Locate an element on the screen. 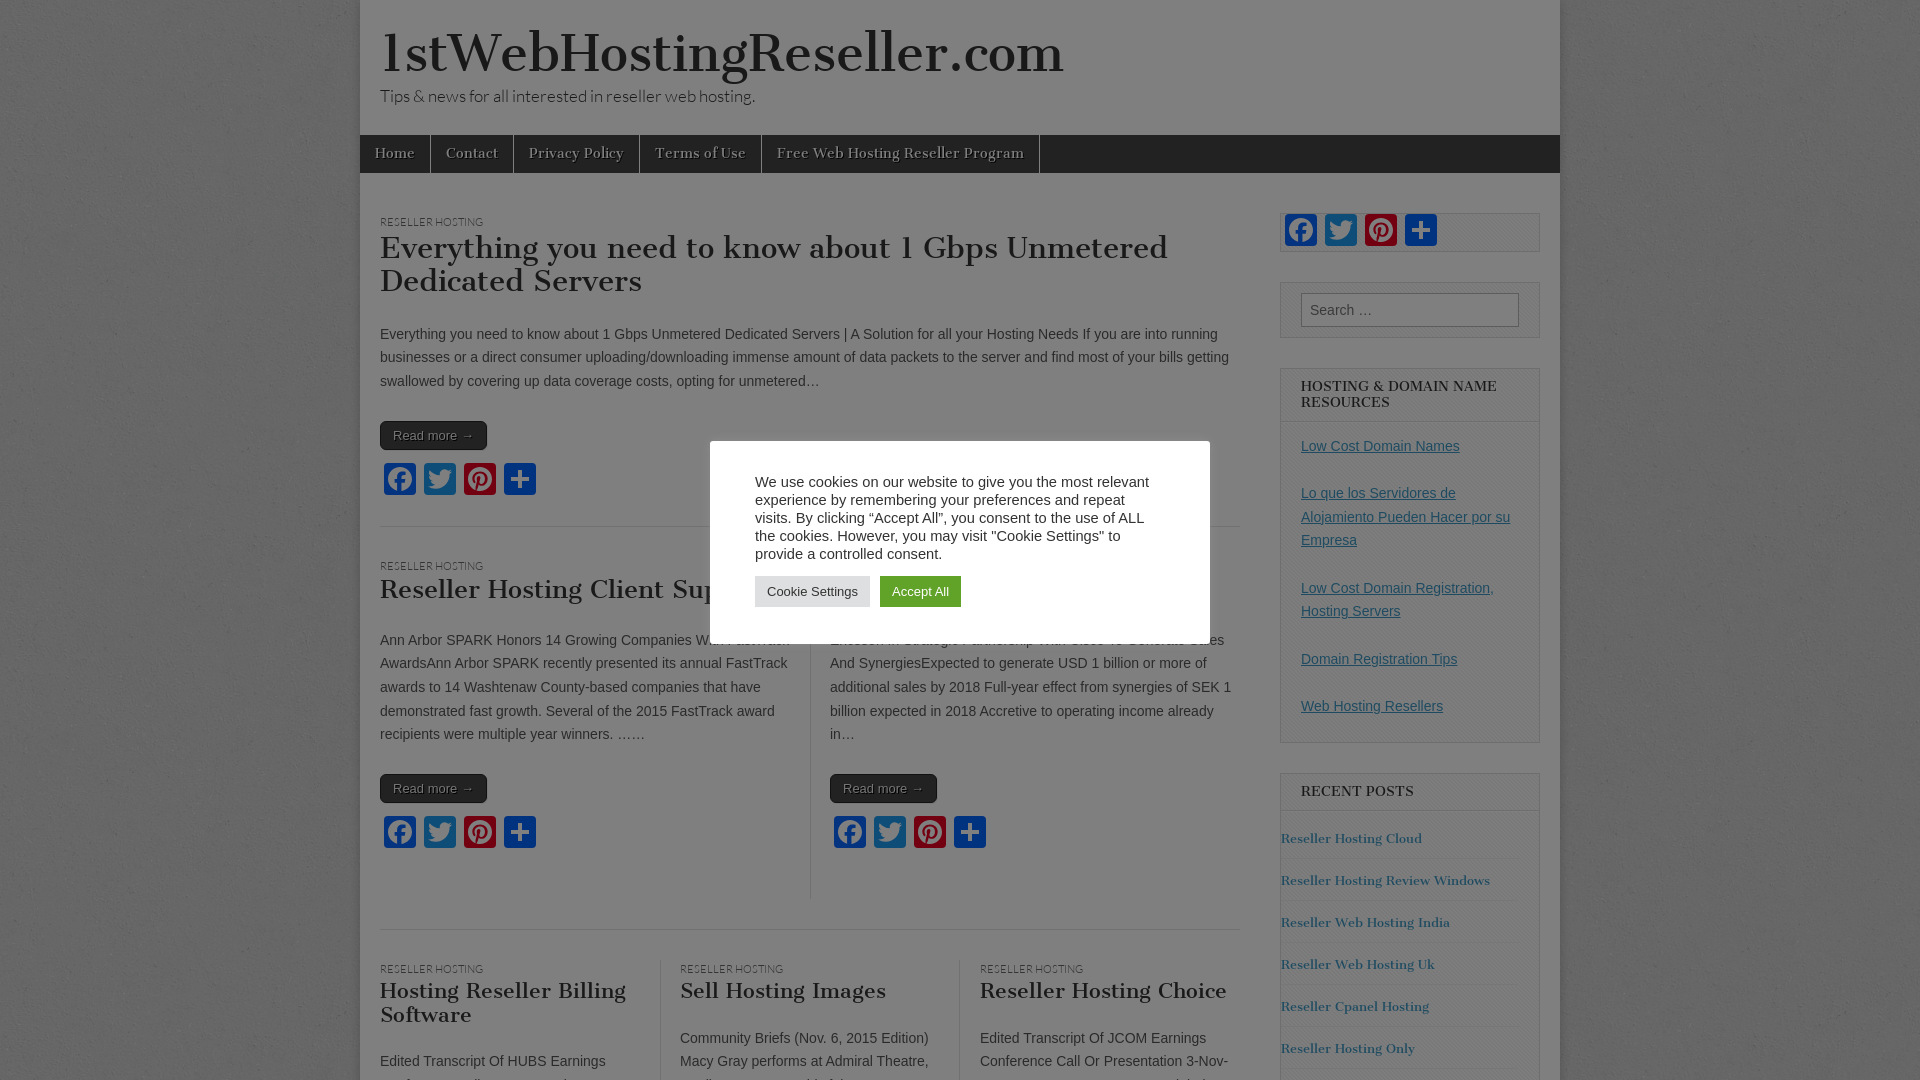 The width and height of the screenshot is (1920, 1080). Search is located at coordinates (31, 17).